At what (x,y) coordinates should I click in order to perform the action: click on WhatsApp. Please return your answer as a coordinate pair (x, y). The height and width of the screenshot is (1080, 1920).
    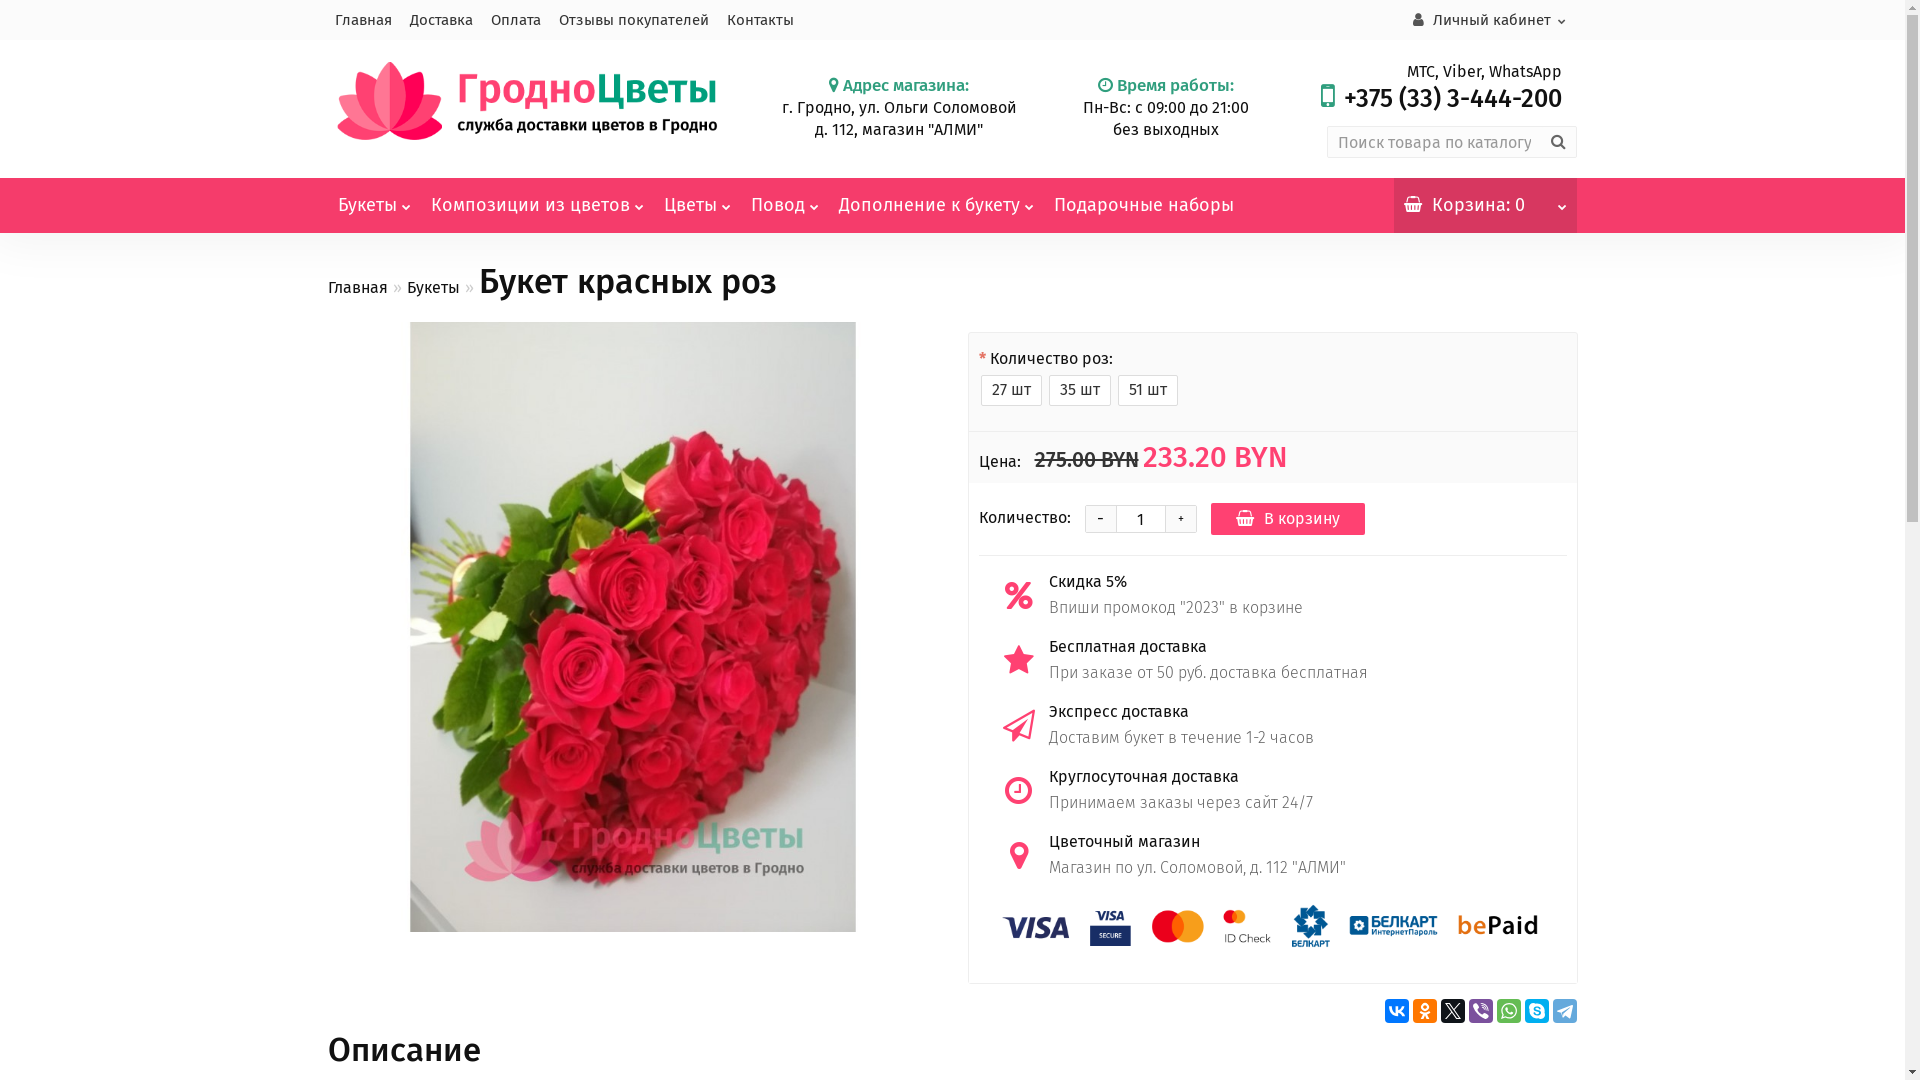
    Looking at the image, I should click on (1508, 1011).